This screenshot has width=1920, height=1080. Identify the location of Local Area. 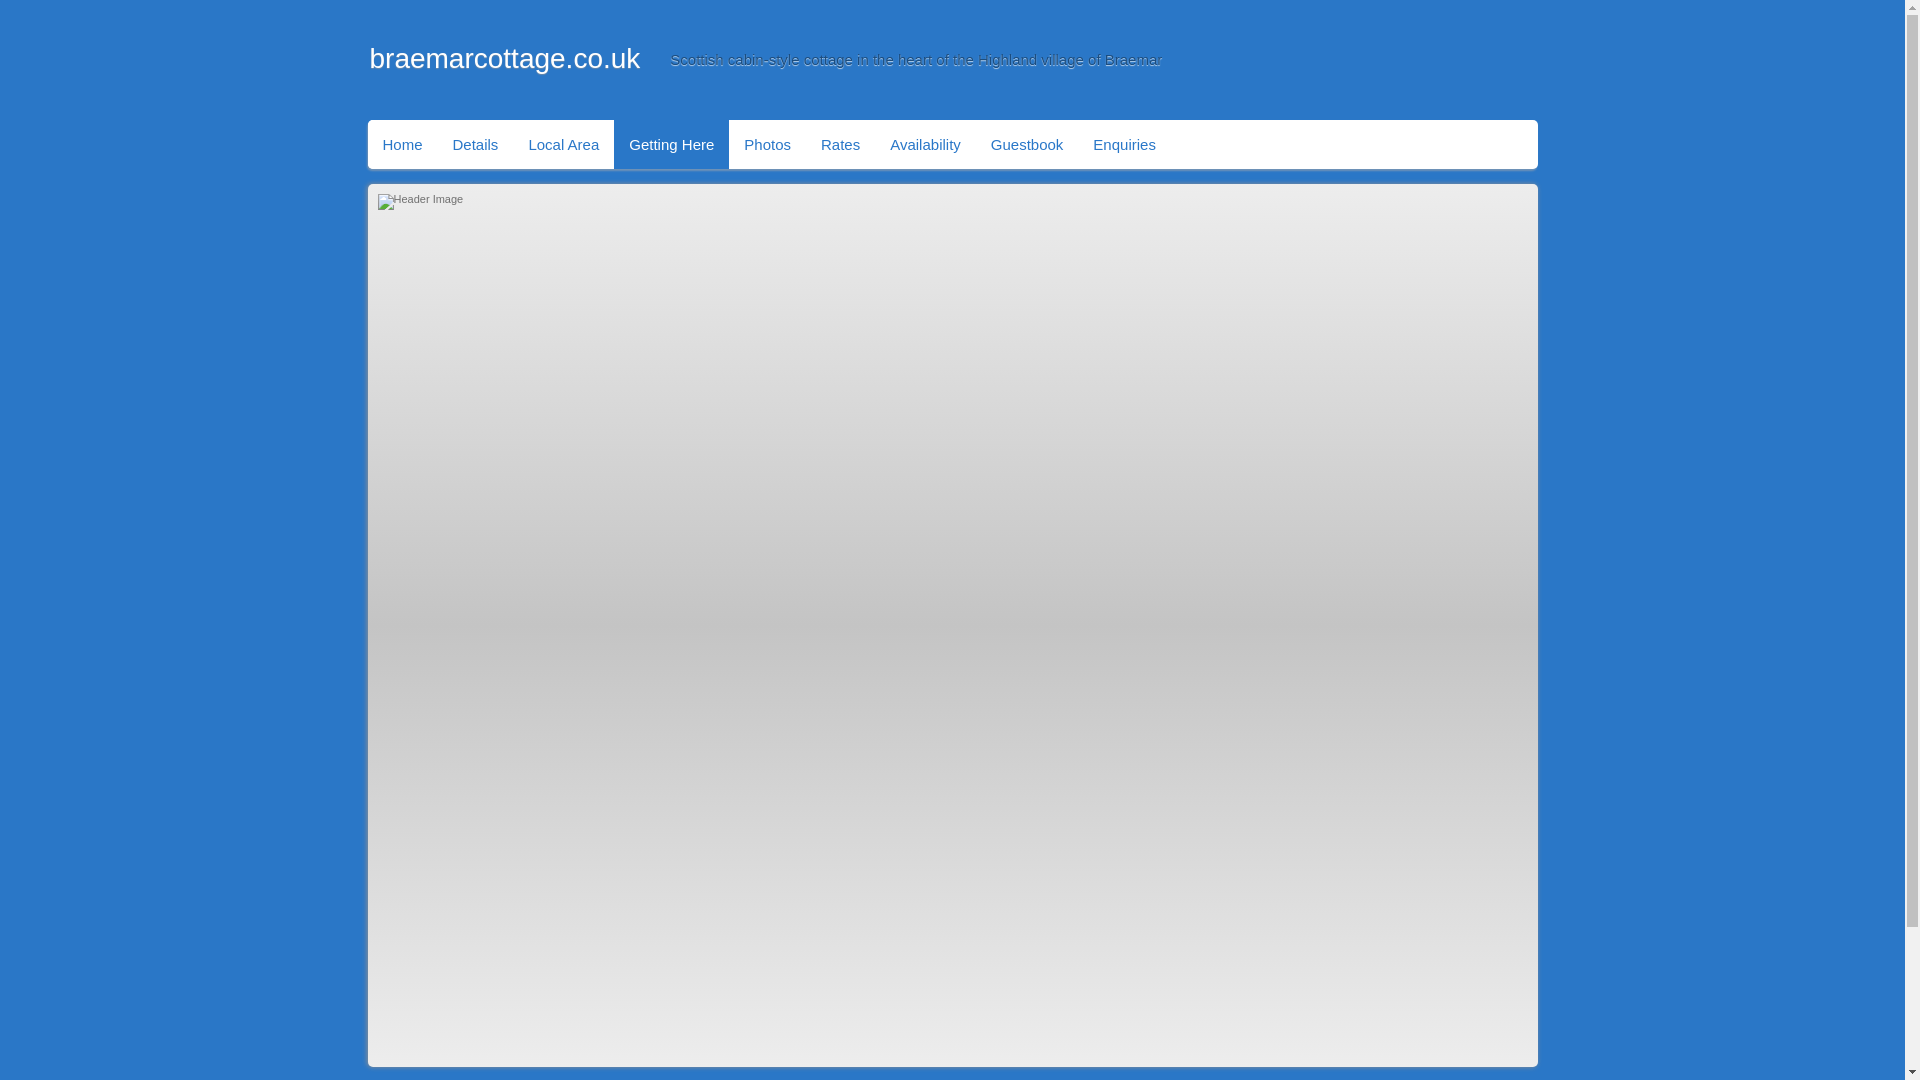
(563, 144).